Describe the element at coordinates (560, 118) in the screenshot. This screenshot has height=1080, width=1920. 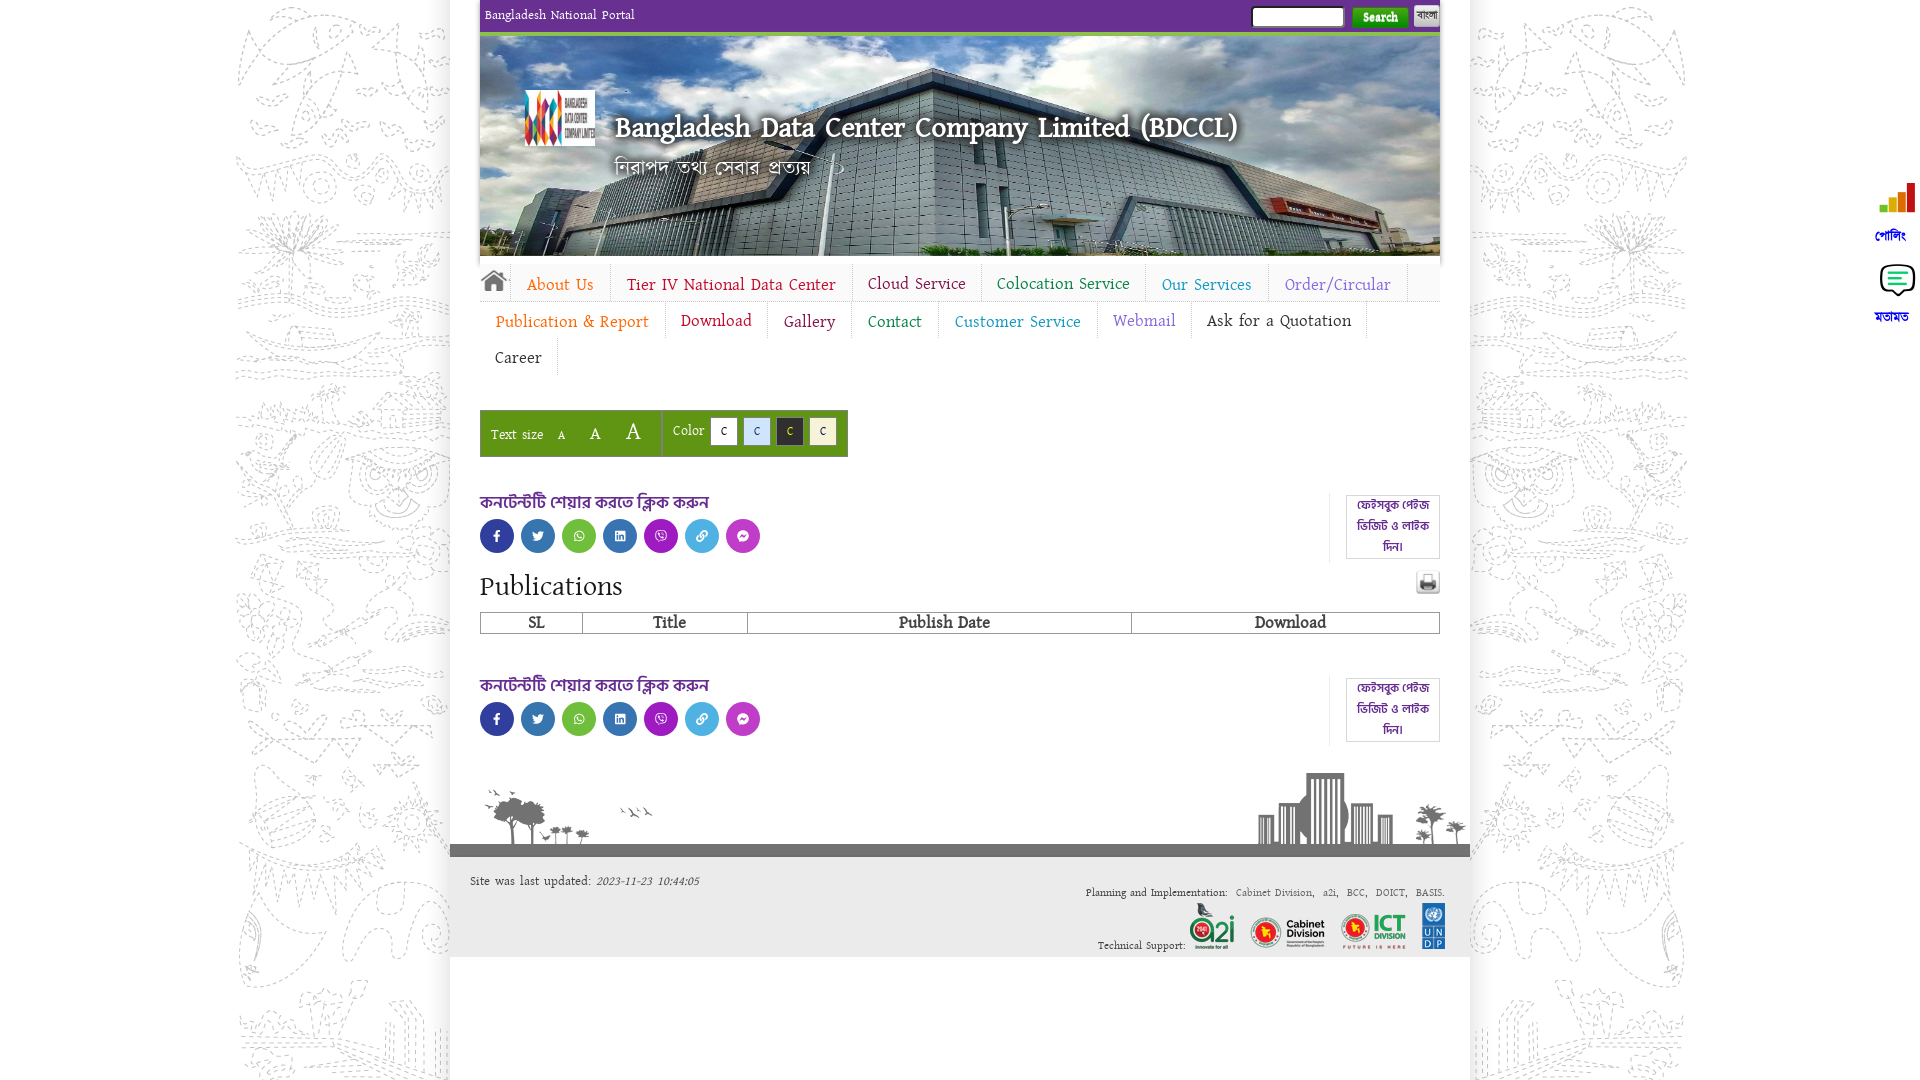
I see `Home` at that location.